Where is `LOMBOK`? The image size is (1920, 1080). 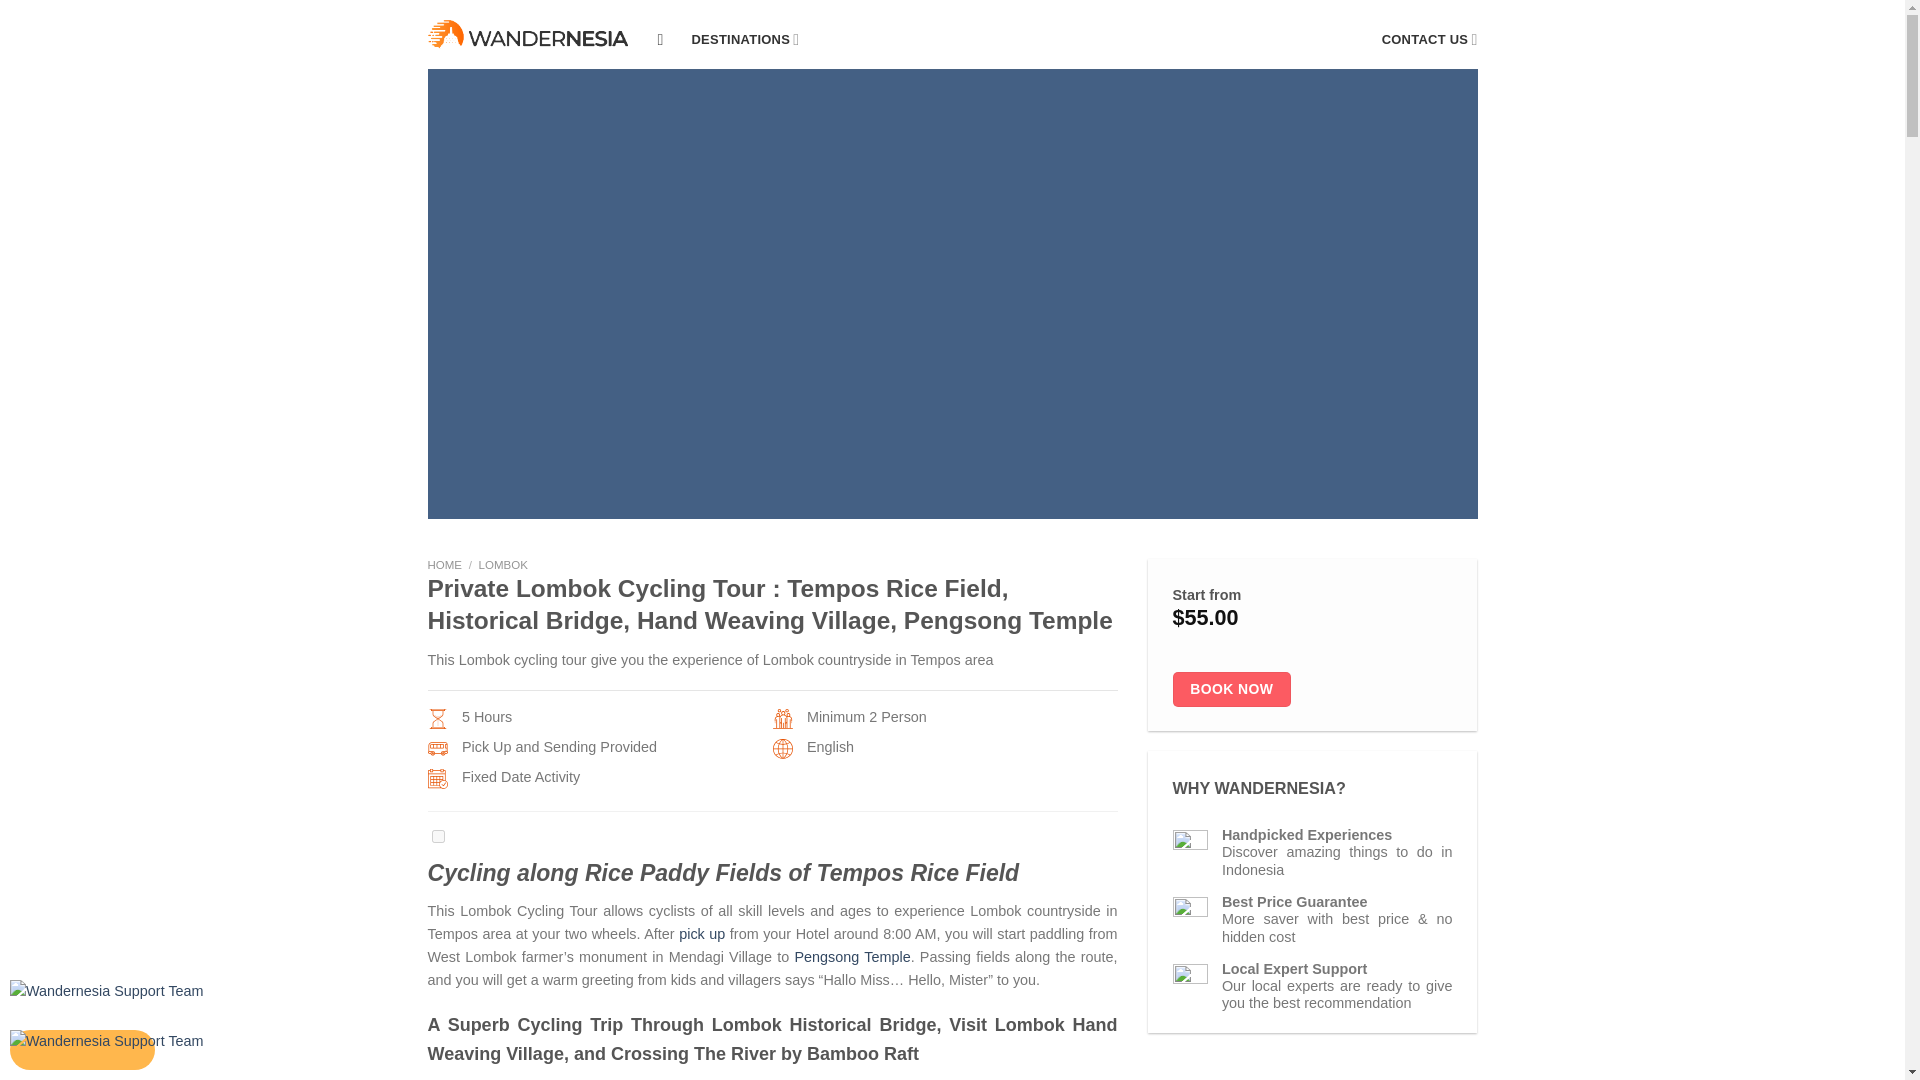
LOMBOK is located at coordinates (503, 565).